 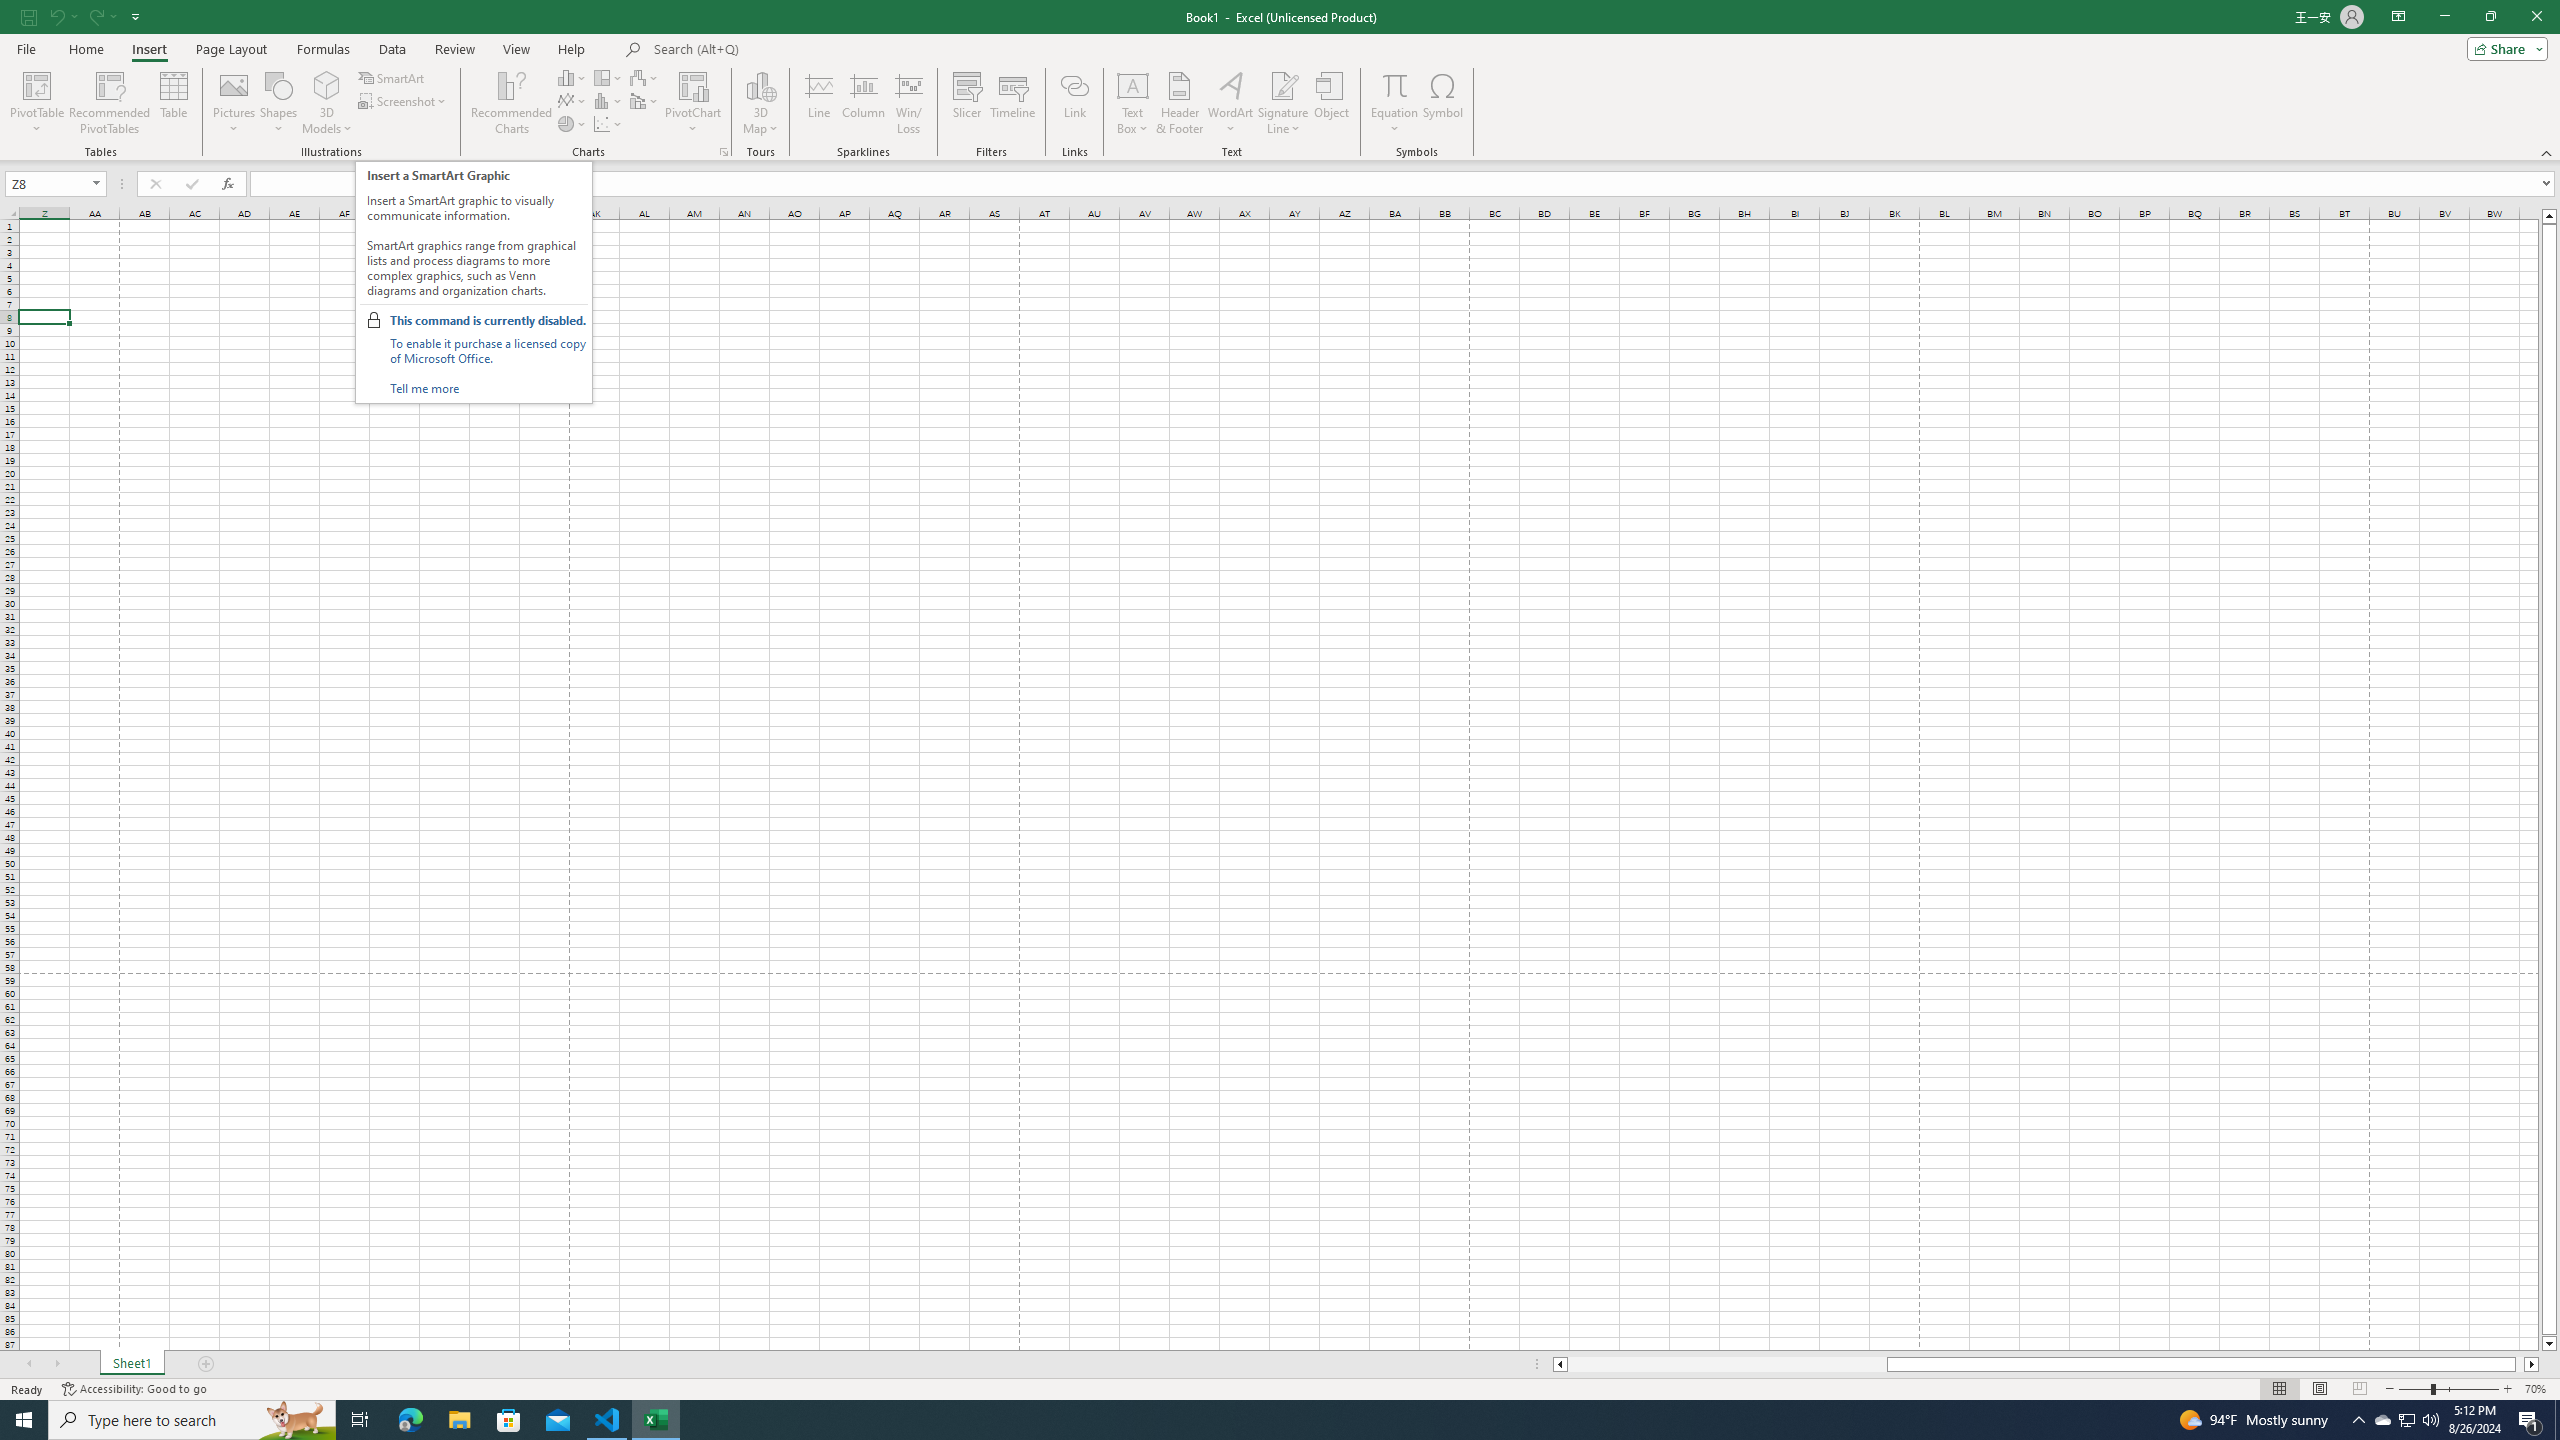 What do you see at coordinates (1443, 103) in the screenshot?
I see `Symbol...` at bounding box center [1443, 103].